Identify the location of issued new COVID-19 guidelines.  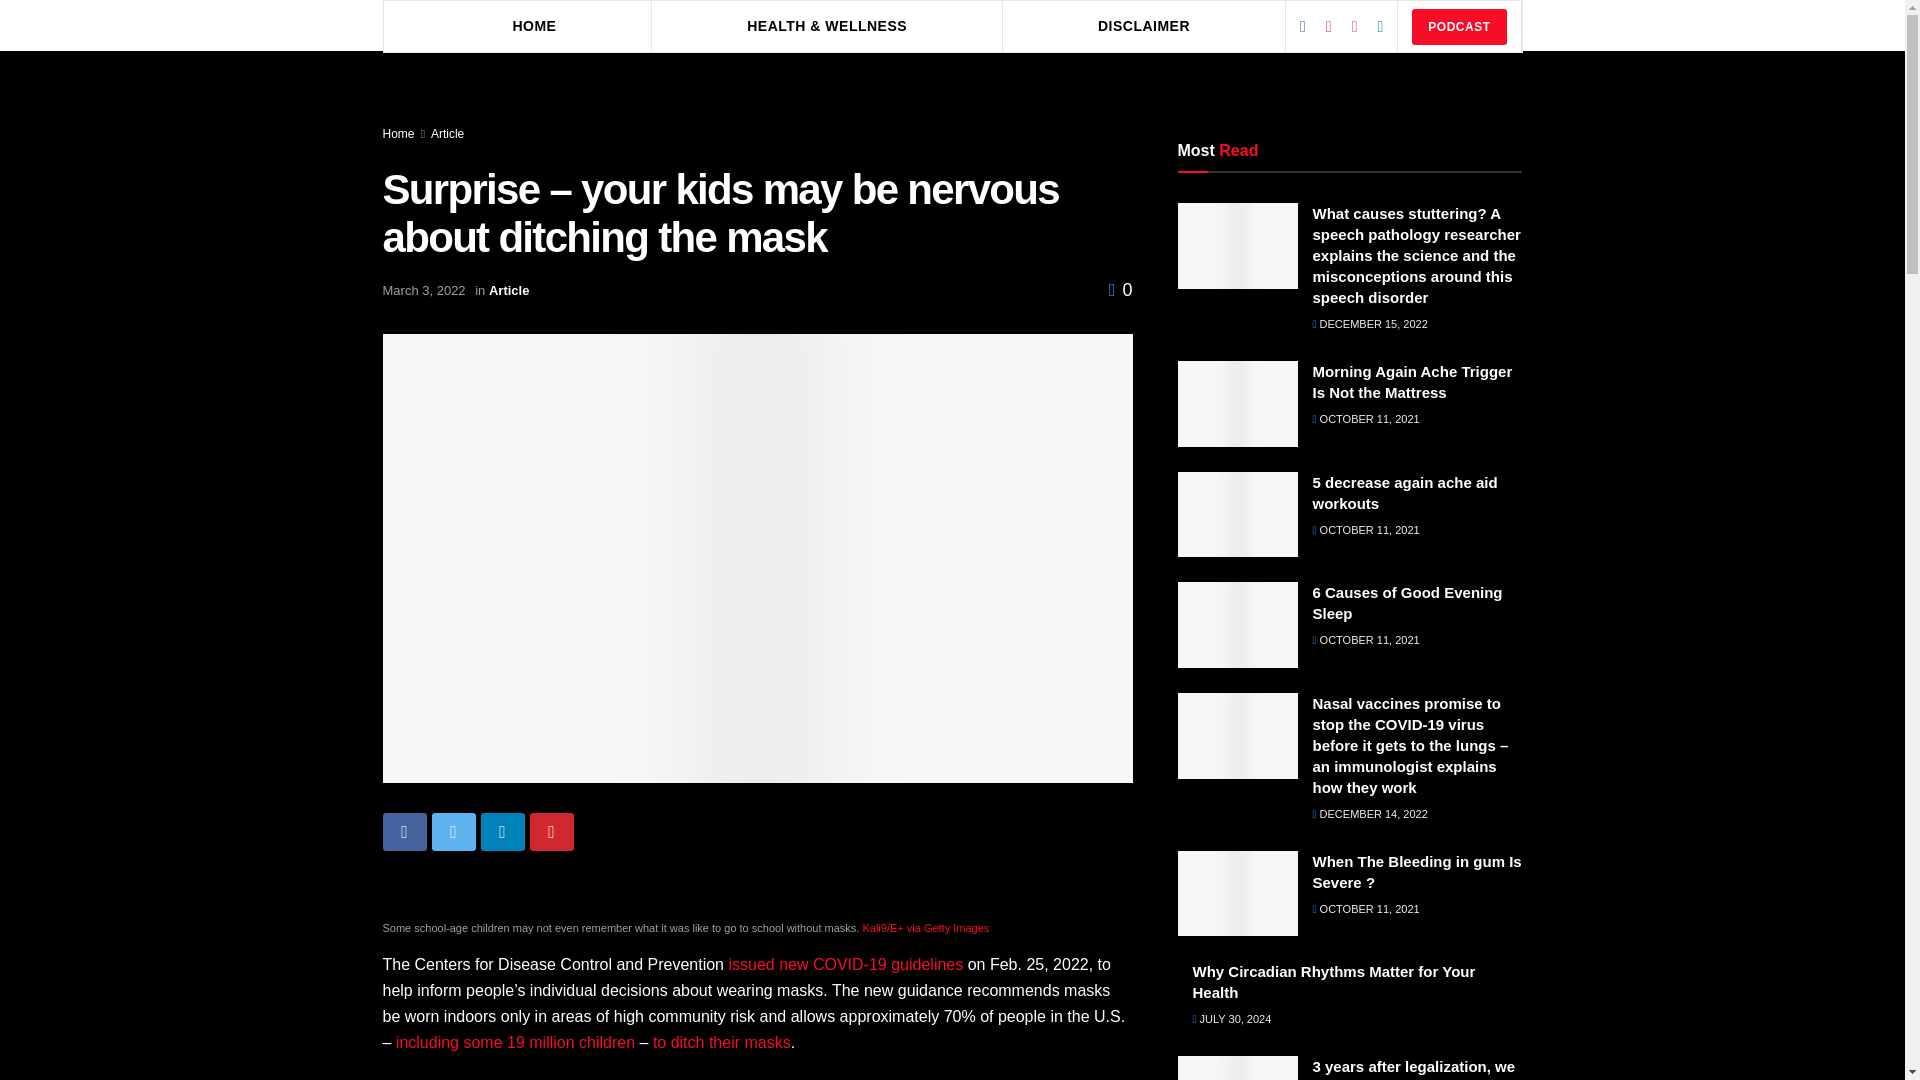
(845, 964).